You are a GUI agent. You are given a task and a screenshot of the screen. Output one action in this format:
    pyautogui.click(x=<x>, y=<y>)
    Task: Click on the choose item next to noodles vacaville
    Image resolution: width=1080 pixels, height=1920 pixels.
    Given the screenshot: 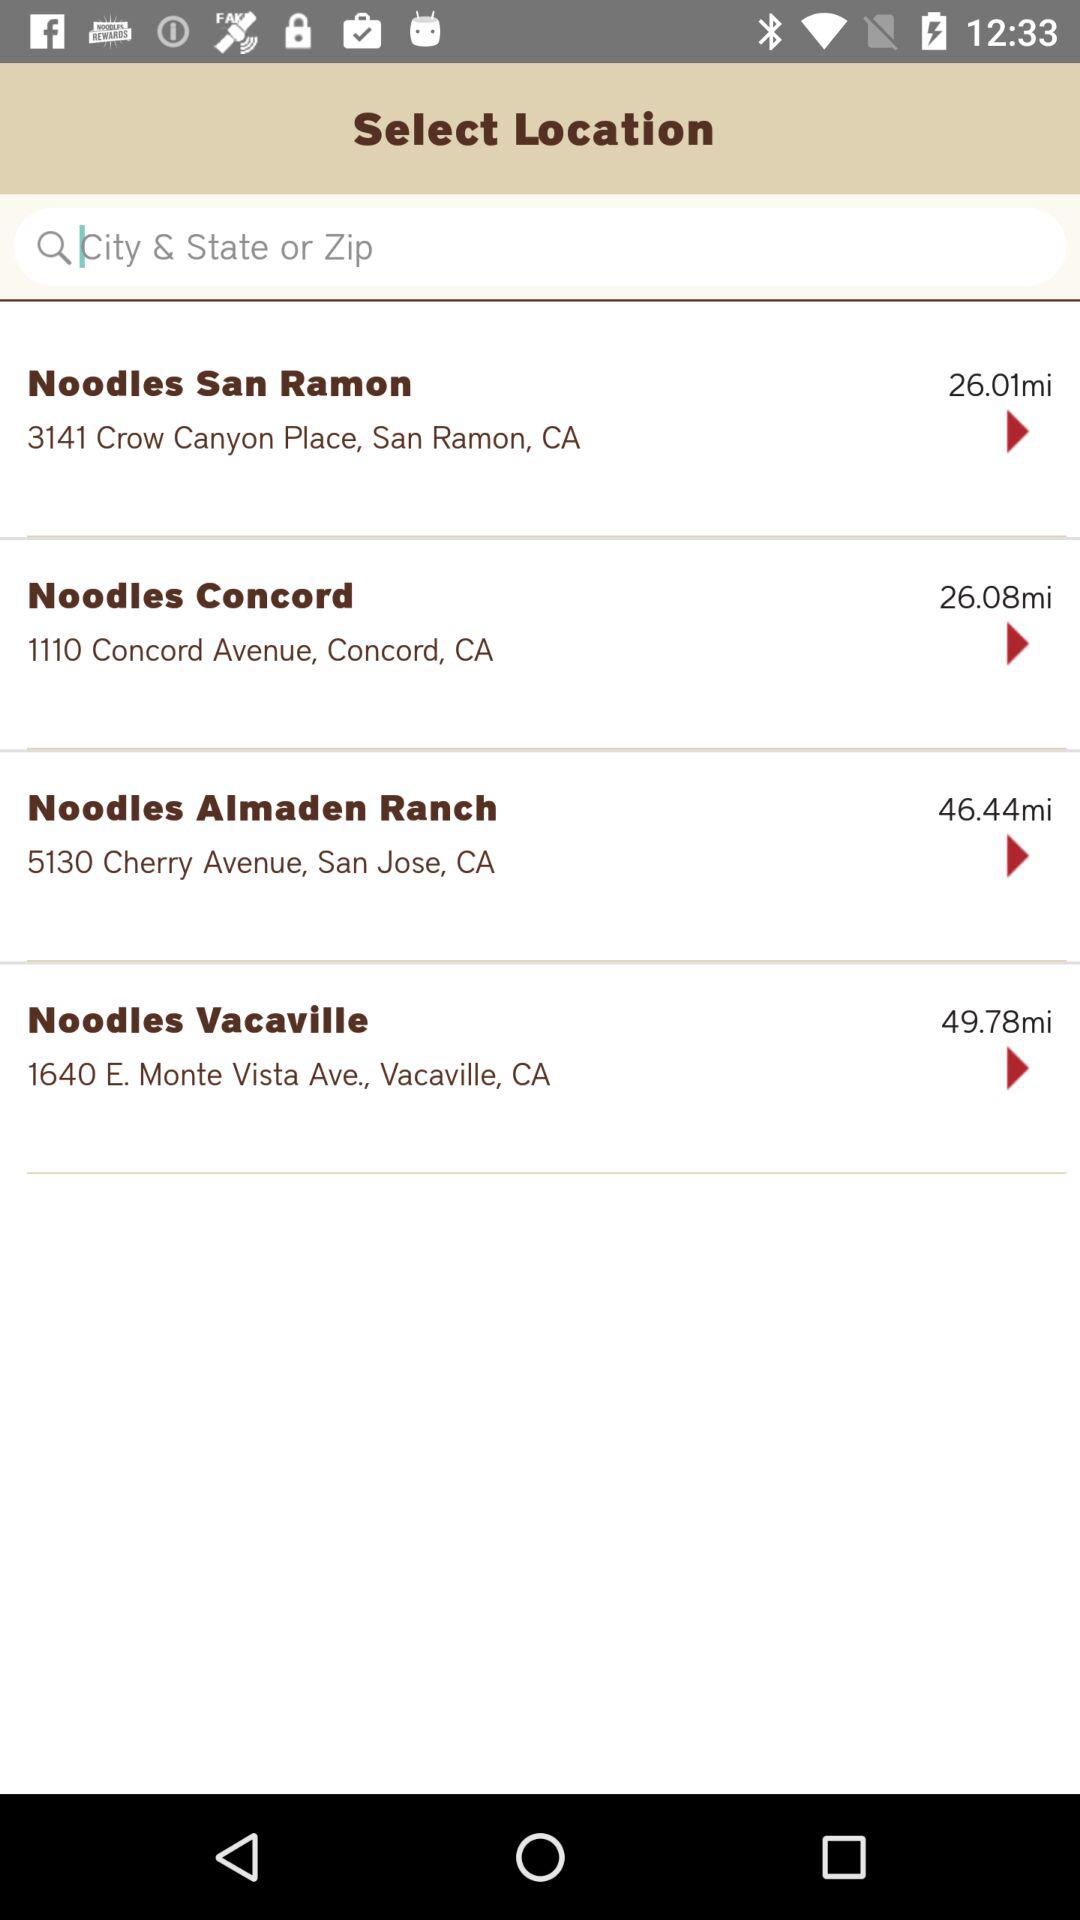 What is the action you would take?
    pyautogui.click(x=950, y=1021)
    